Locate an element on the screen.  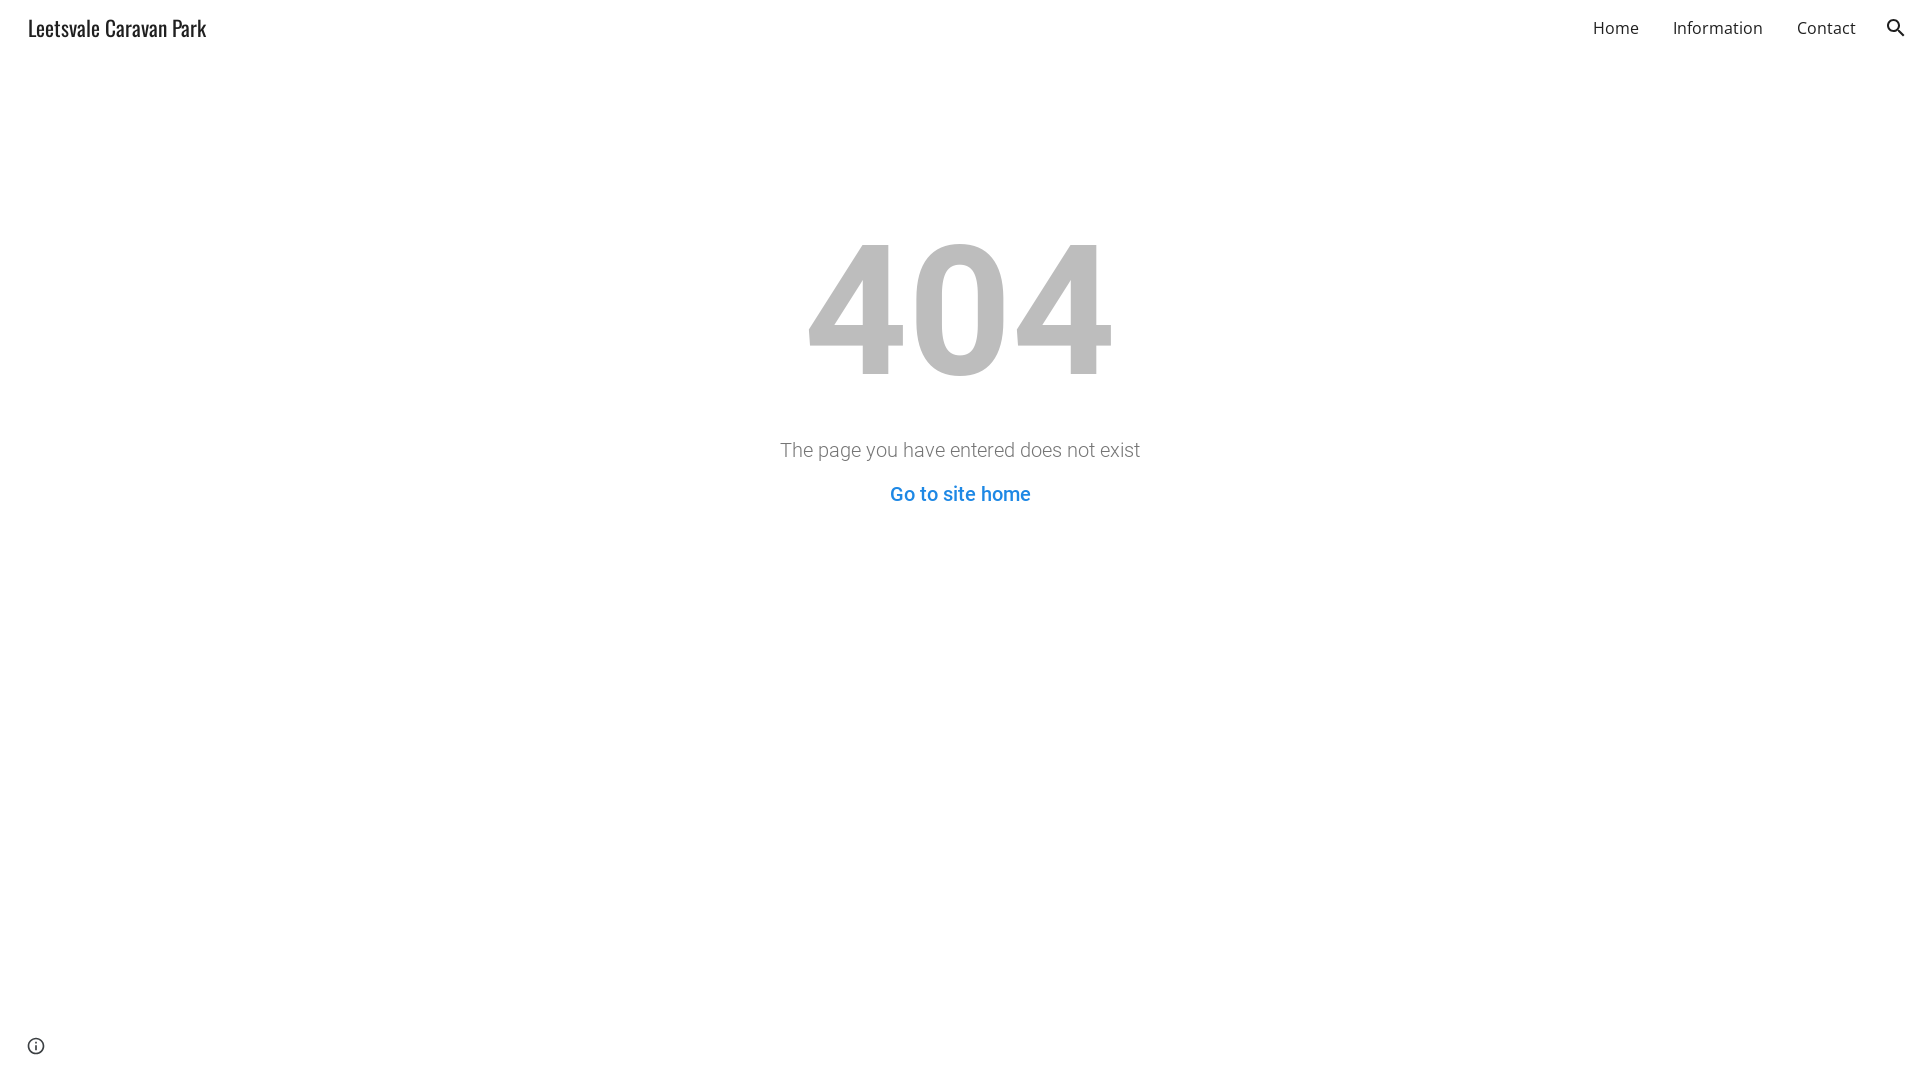
Leetsvale Caravan Park is located at coordinates (117, 24).